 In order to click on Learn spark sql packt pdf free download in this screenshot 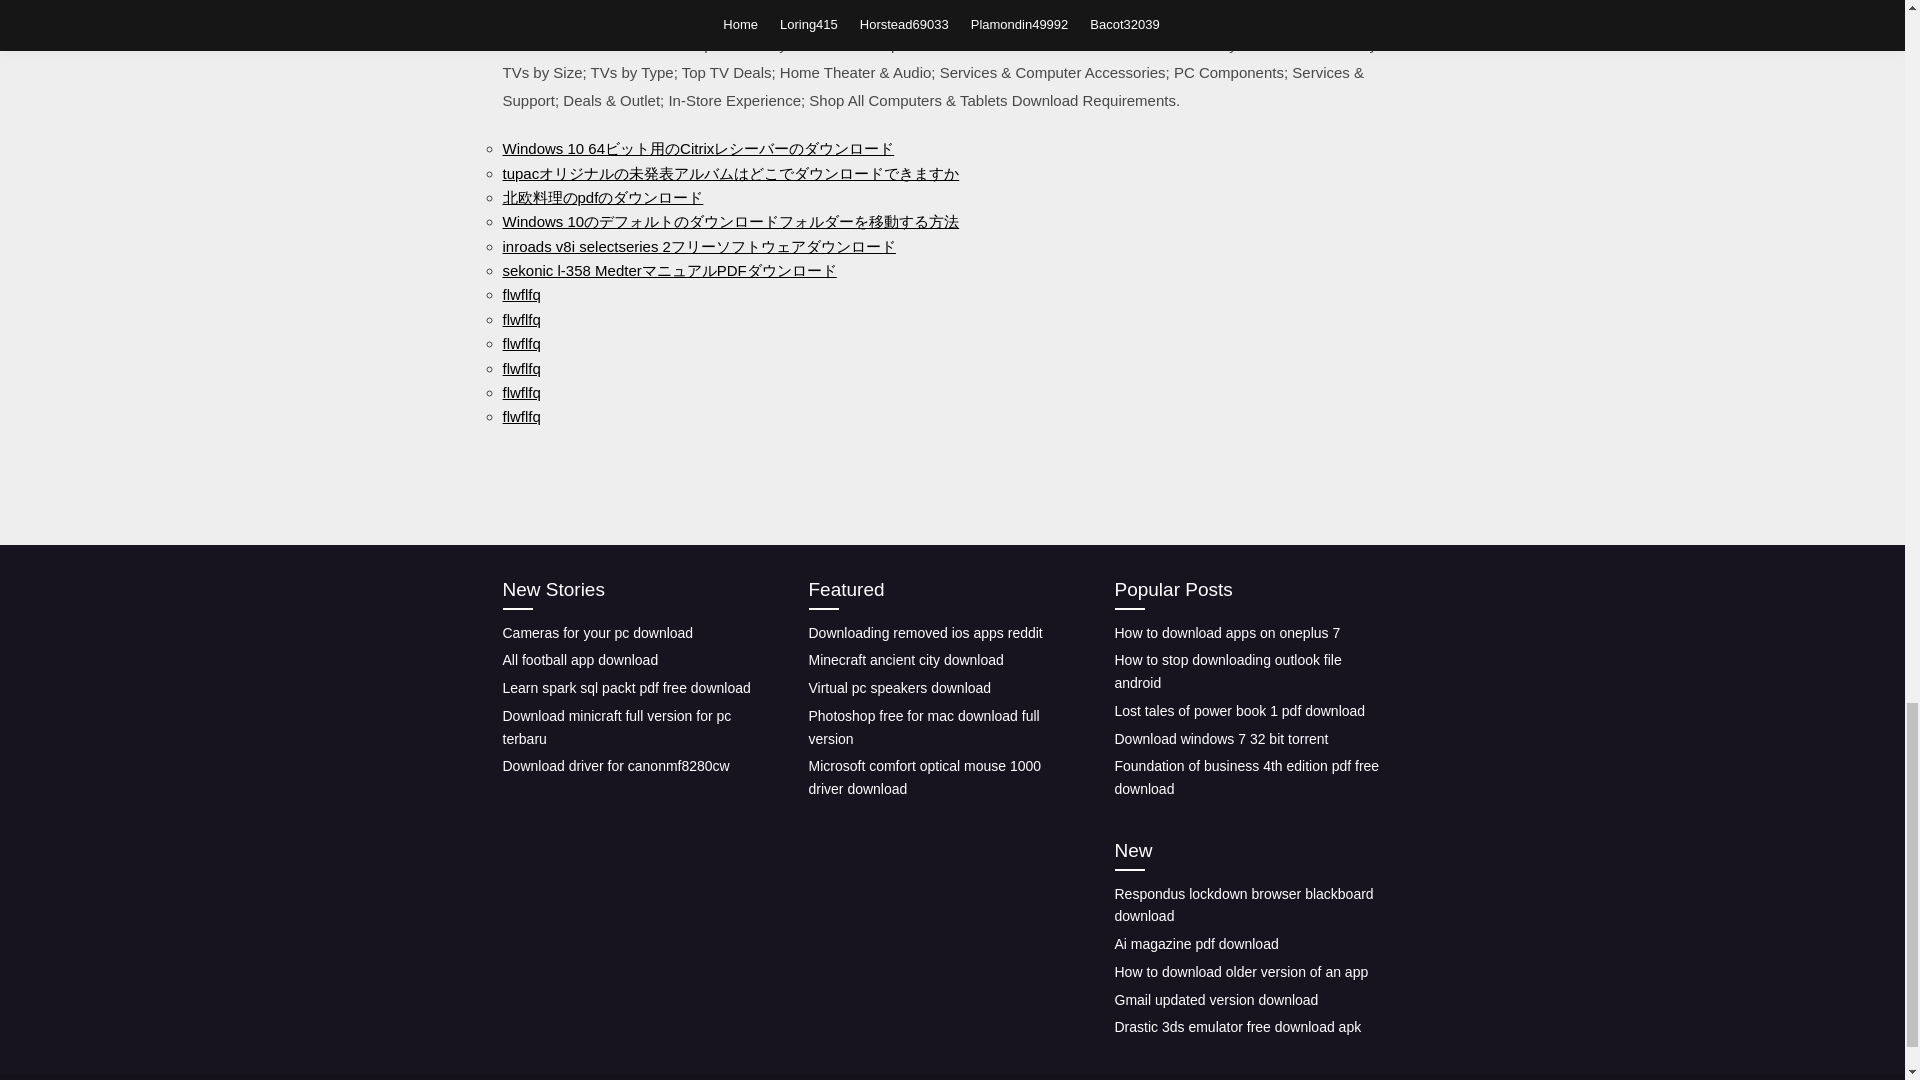, I will do `click(626, 688)`.